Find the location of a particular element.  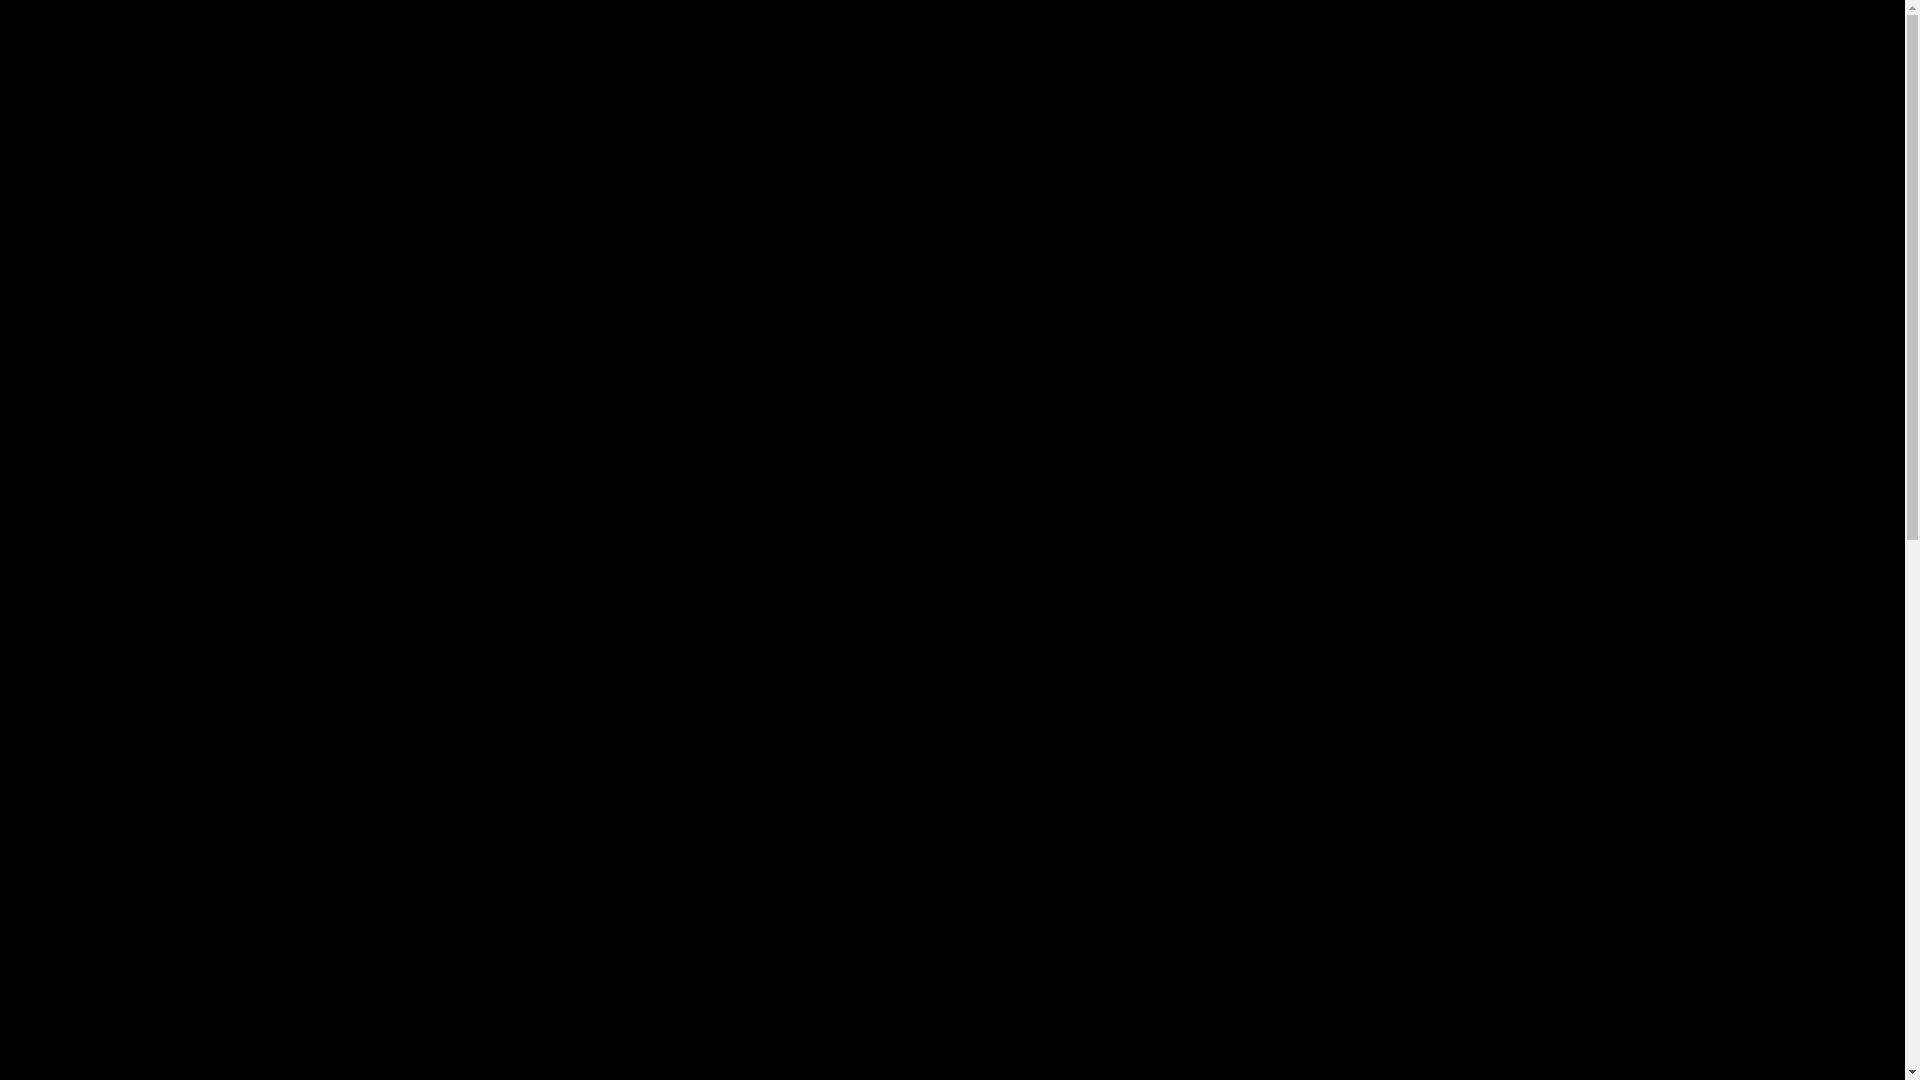

WALLPAPERS is located at coordinates (201, 30).